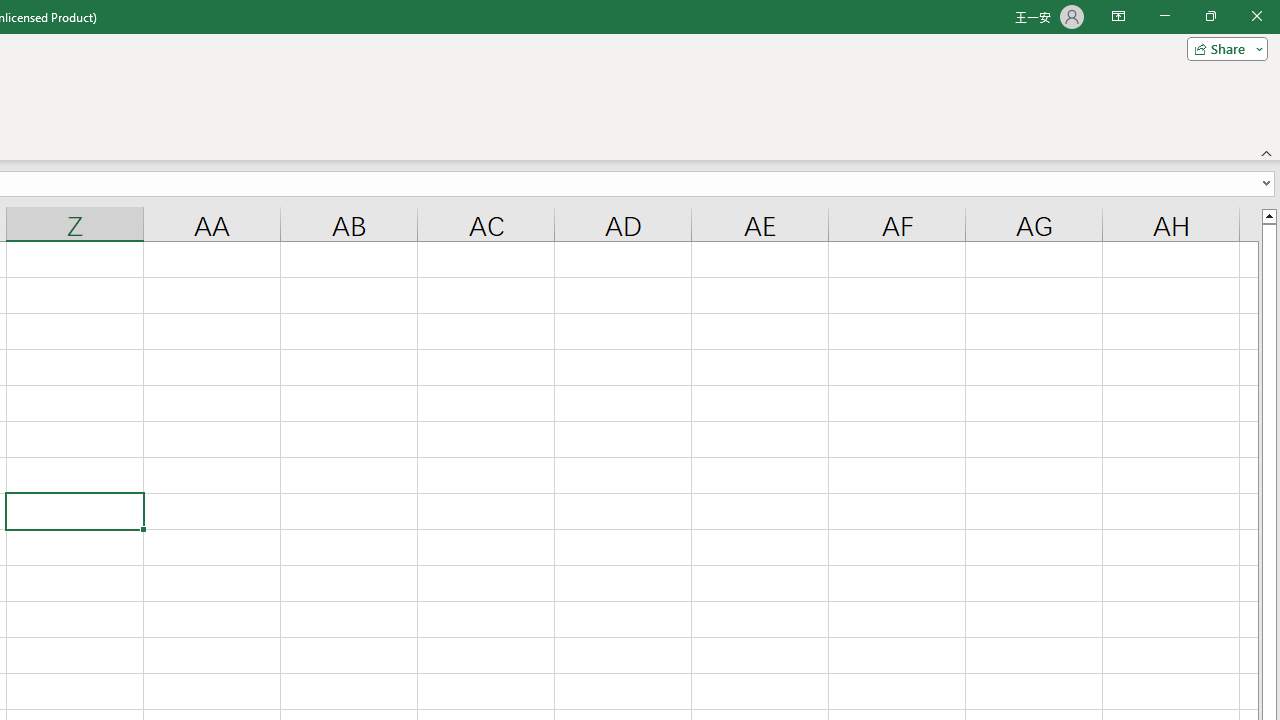 This screenshot has width=1280, height=720. What do you see at coordinates (1118, 16) in the screenshot?
I see `Ribbon Display Options` at bounding box center [1118, 16].